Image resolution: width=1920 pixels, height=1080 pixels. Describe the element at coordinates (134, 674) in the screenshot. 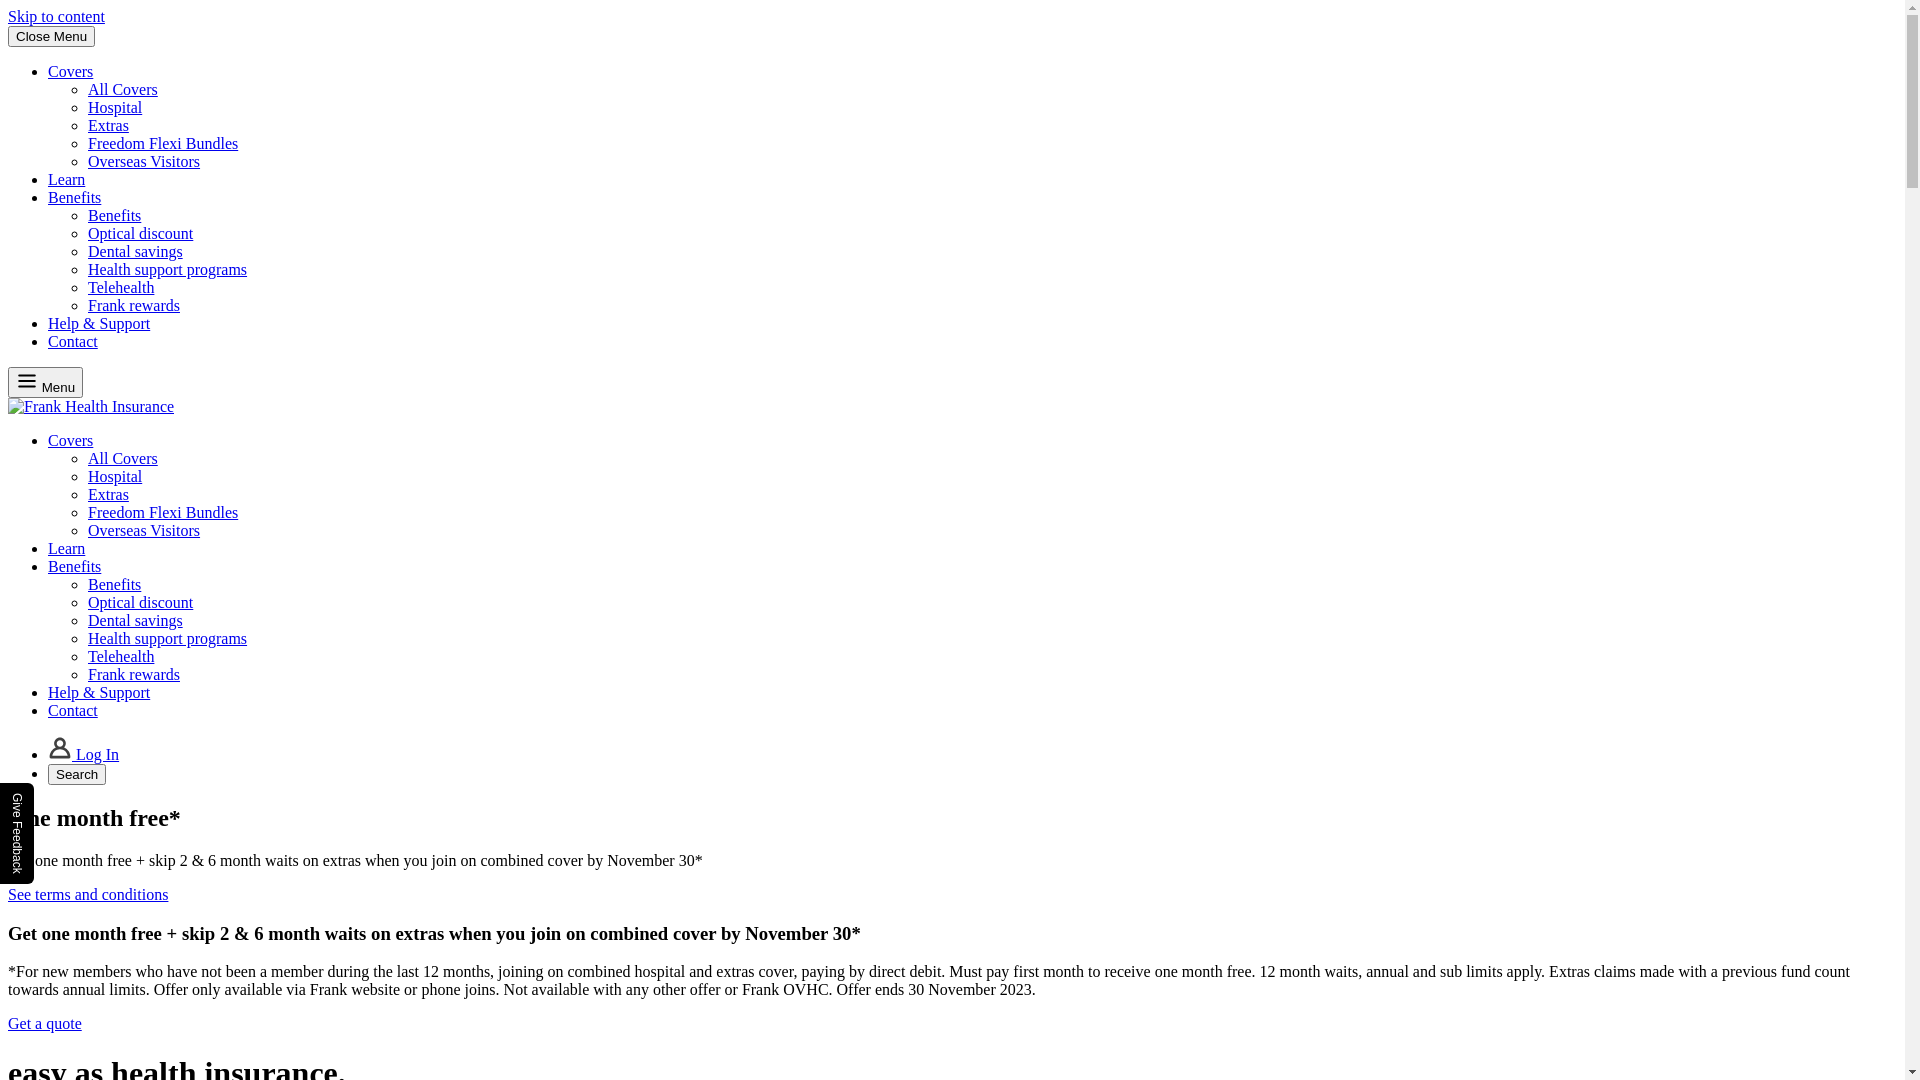

I see `Frank rewards` at that location.